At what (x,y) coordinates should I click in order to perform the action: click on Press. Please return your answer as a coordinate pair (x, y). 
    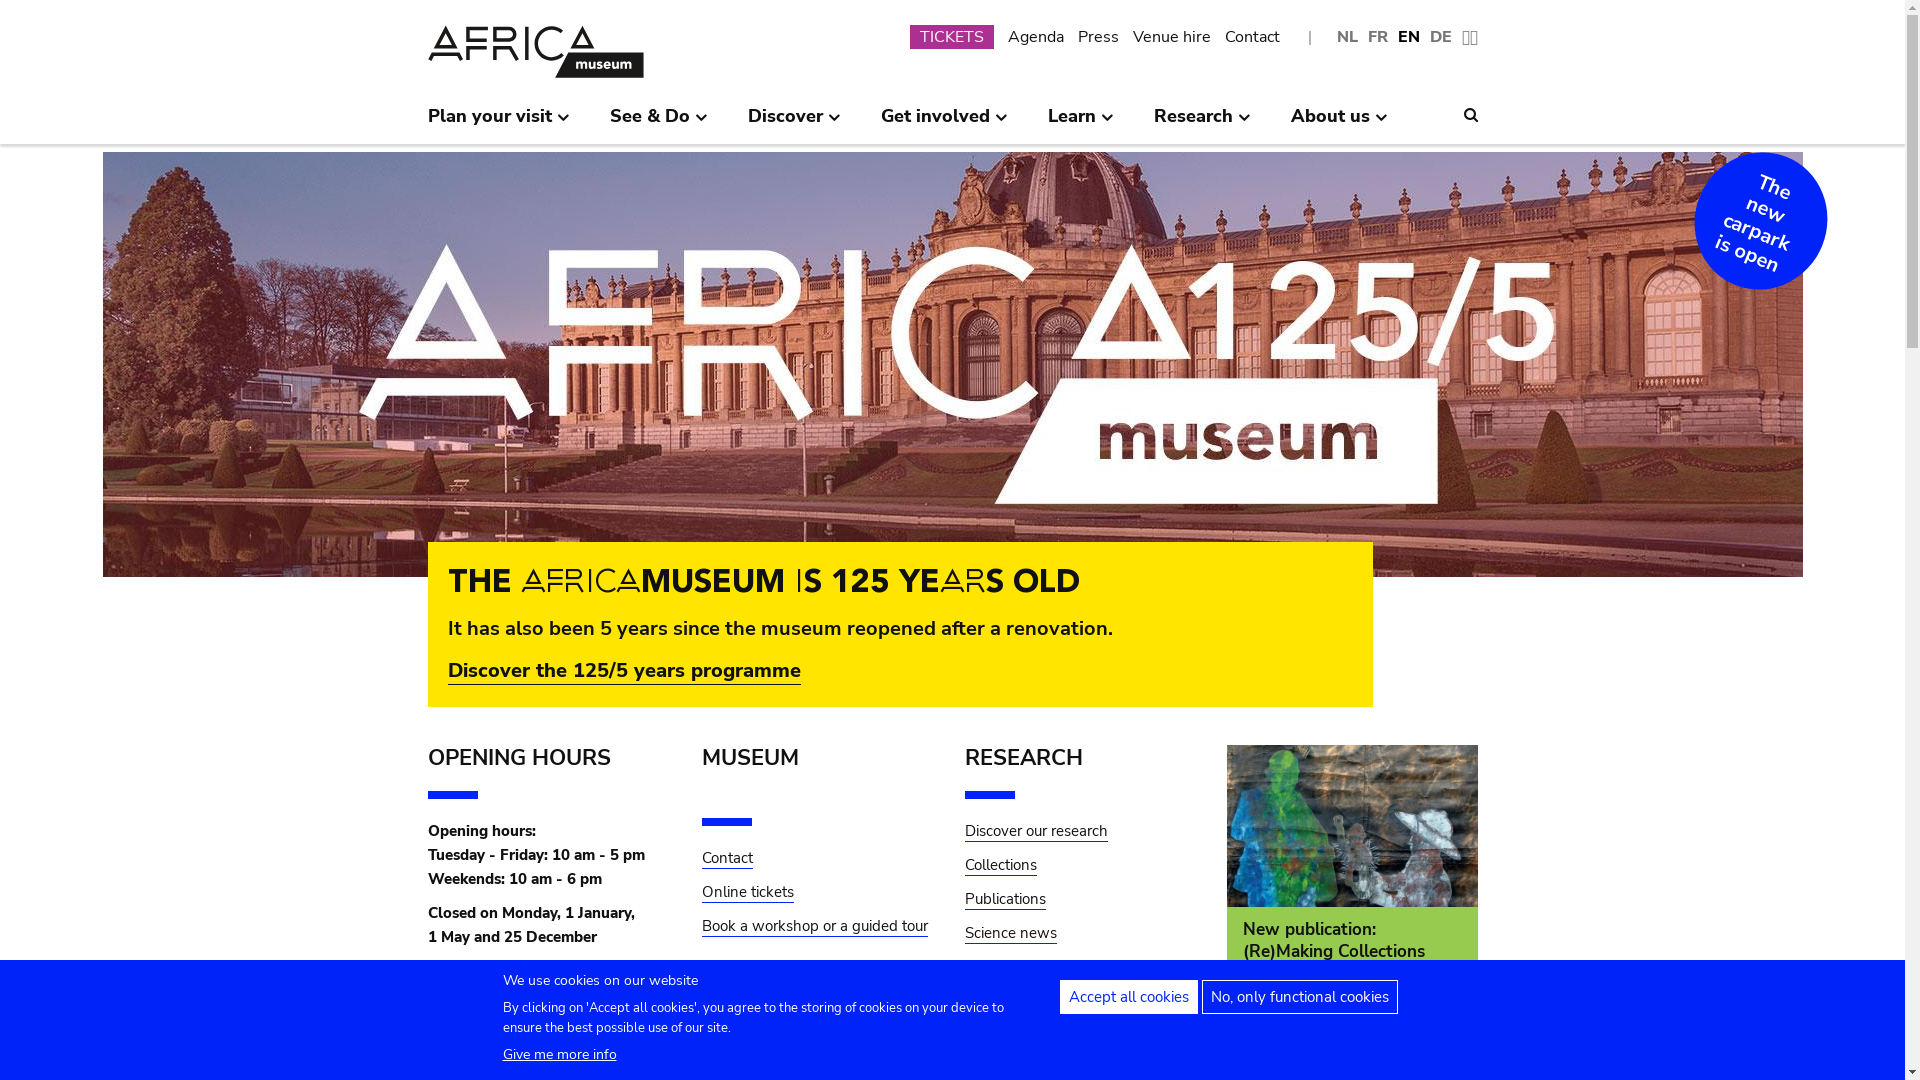
    Looking at the image, I should click on (1098, 37).